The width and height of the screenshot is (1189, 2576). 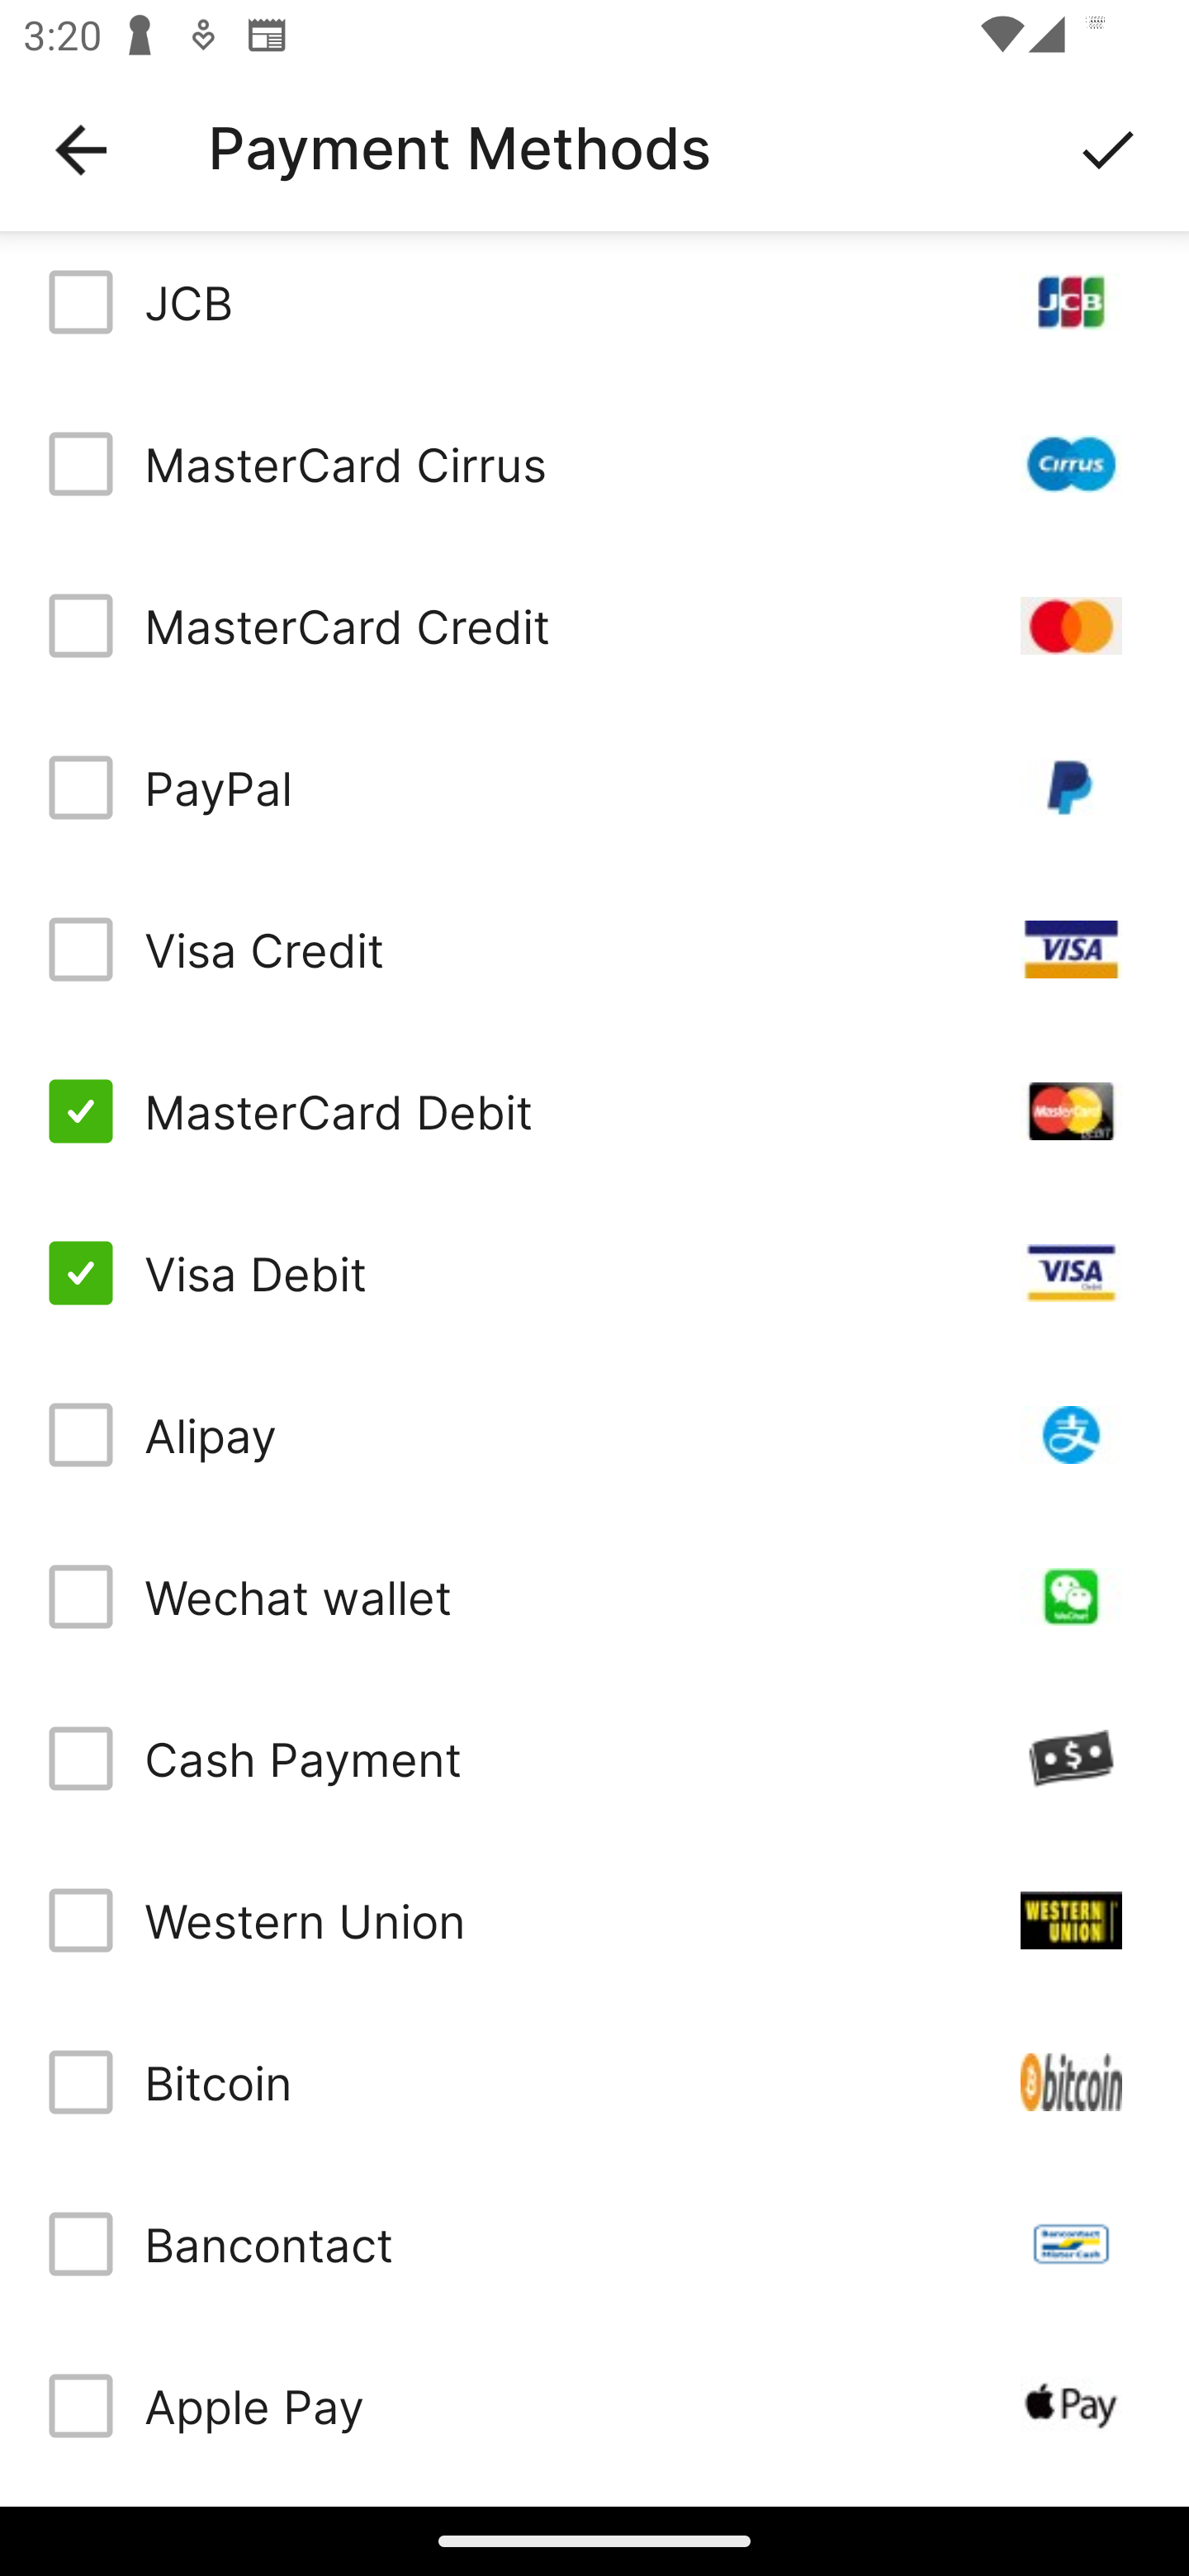 What do you see at coordinates (594, 2244) in the screenshot?
I see `Bancontact` at bounding box center [594, 2244].